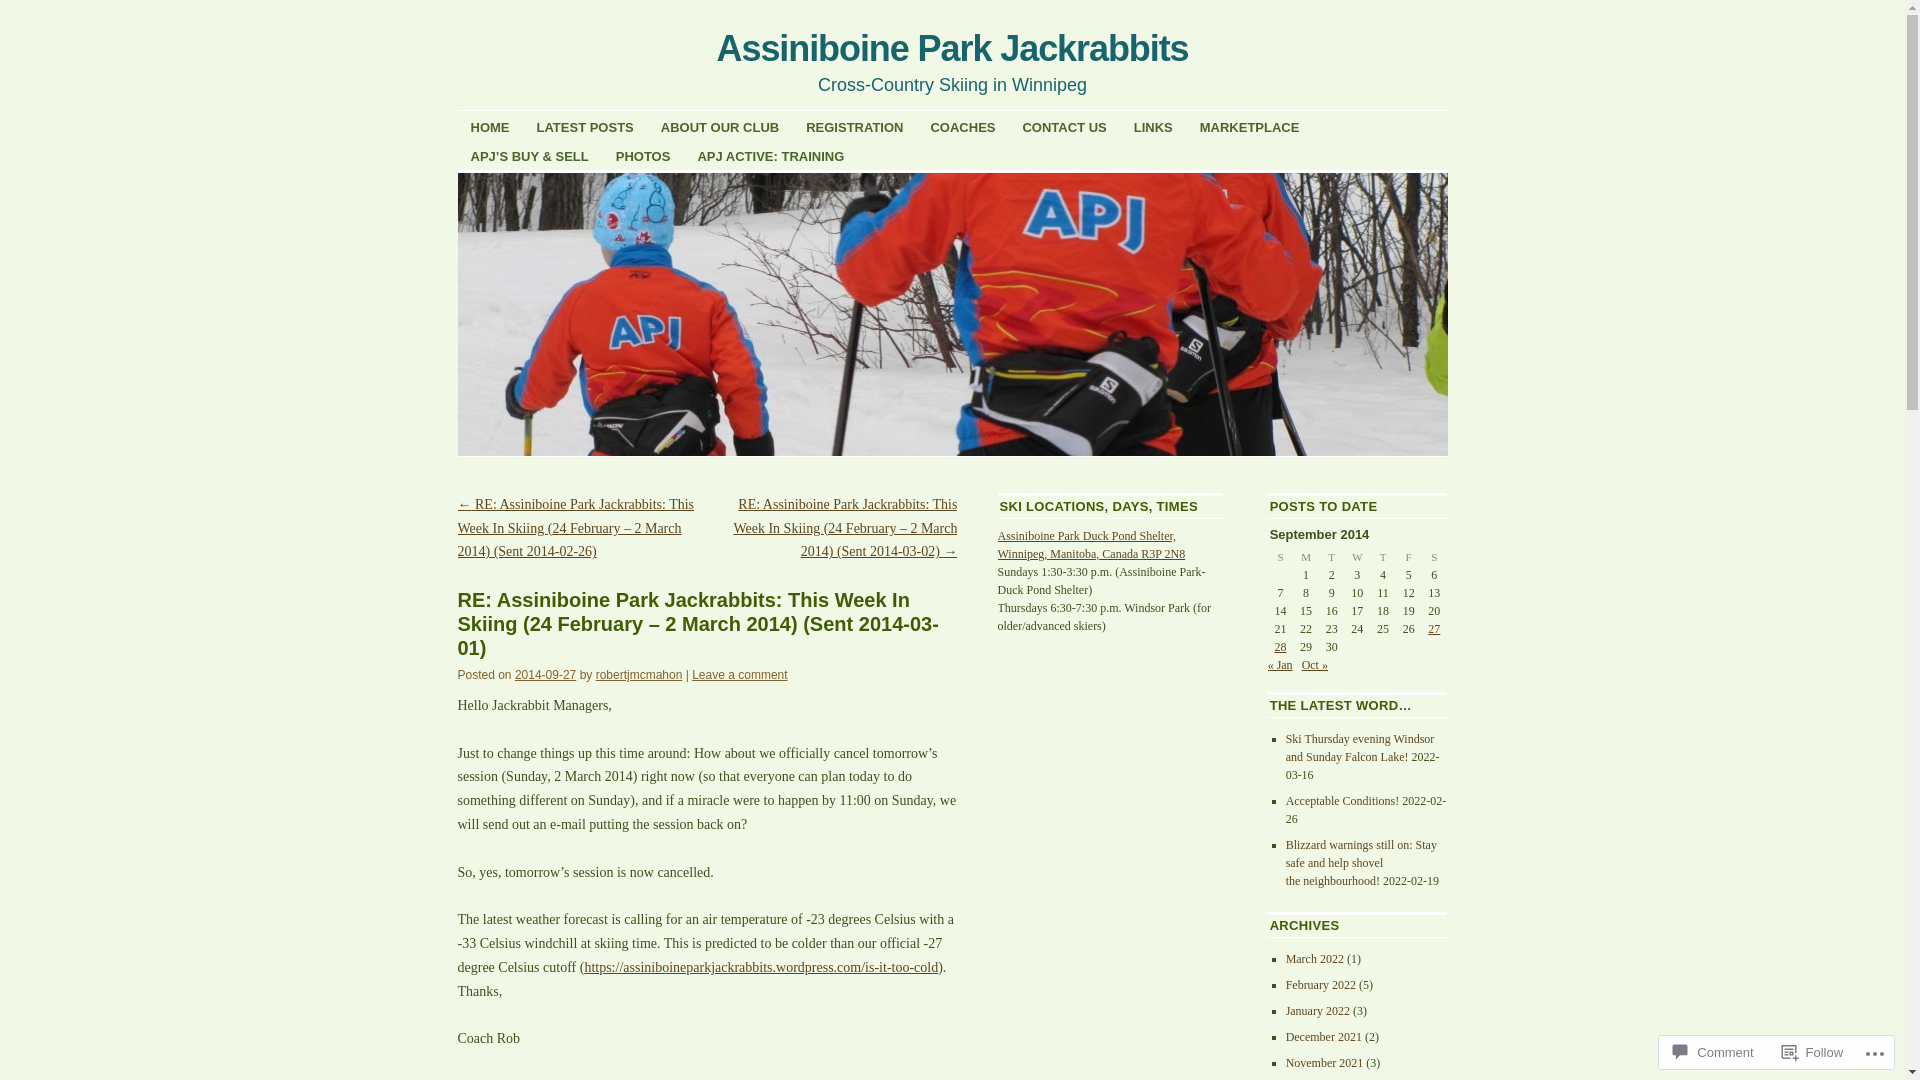 This screenshot has width=1920, height=1080. What do you see at coordinates (740, 675) in the screenshot?
I see `Leave a comment` at bounding box center [740, 675].